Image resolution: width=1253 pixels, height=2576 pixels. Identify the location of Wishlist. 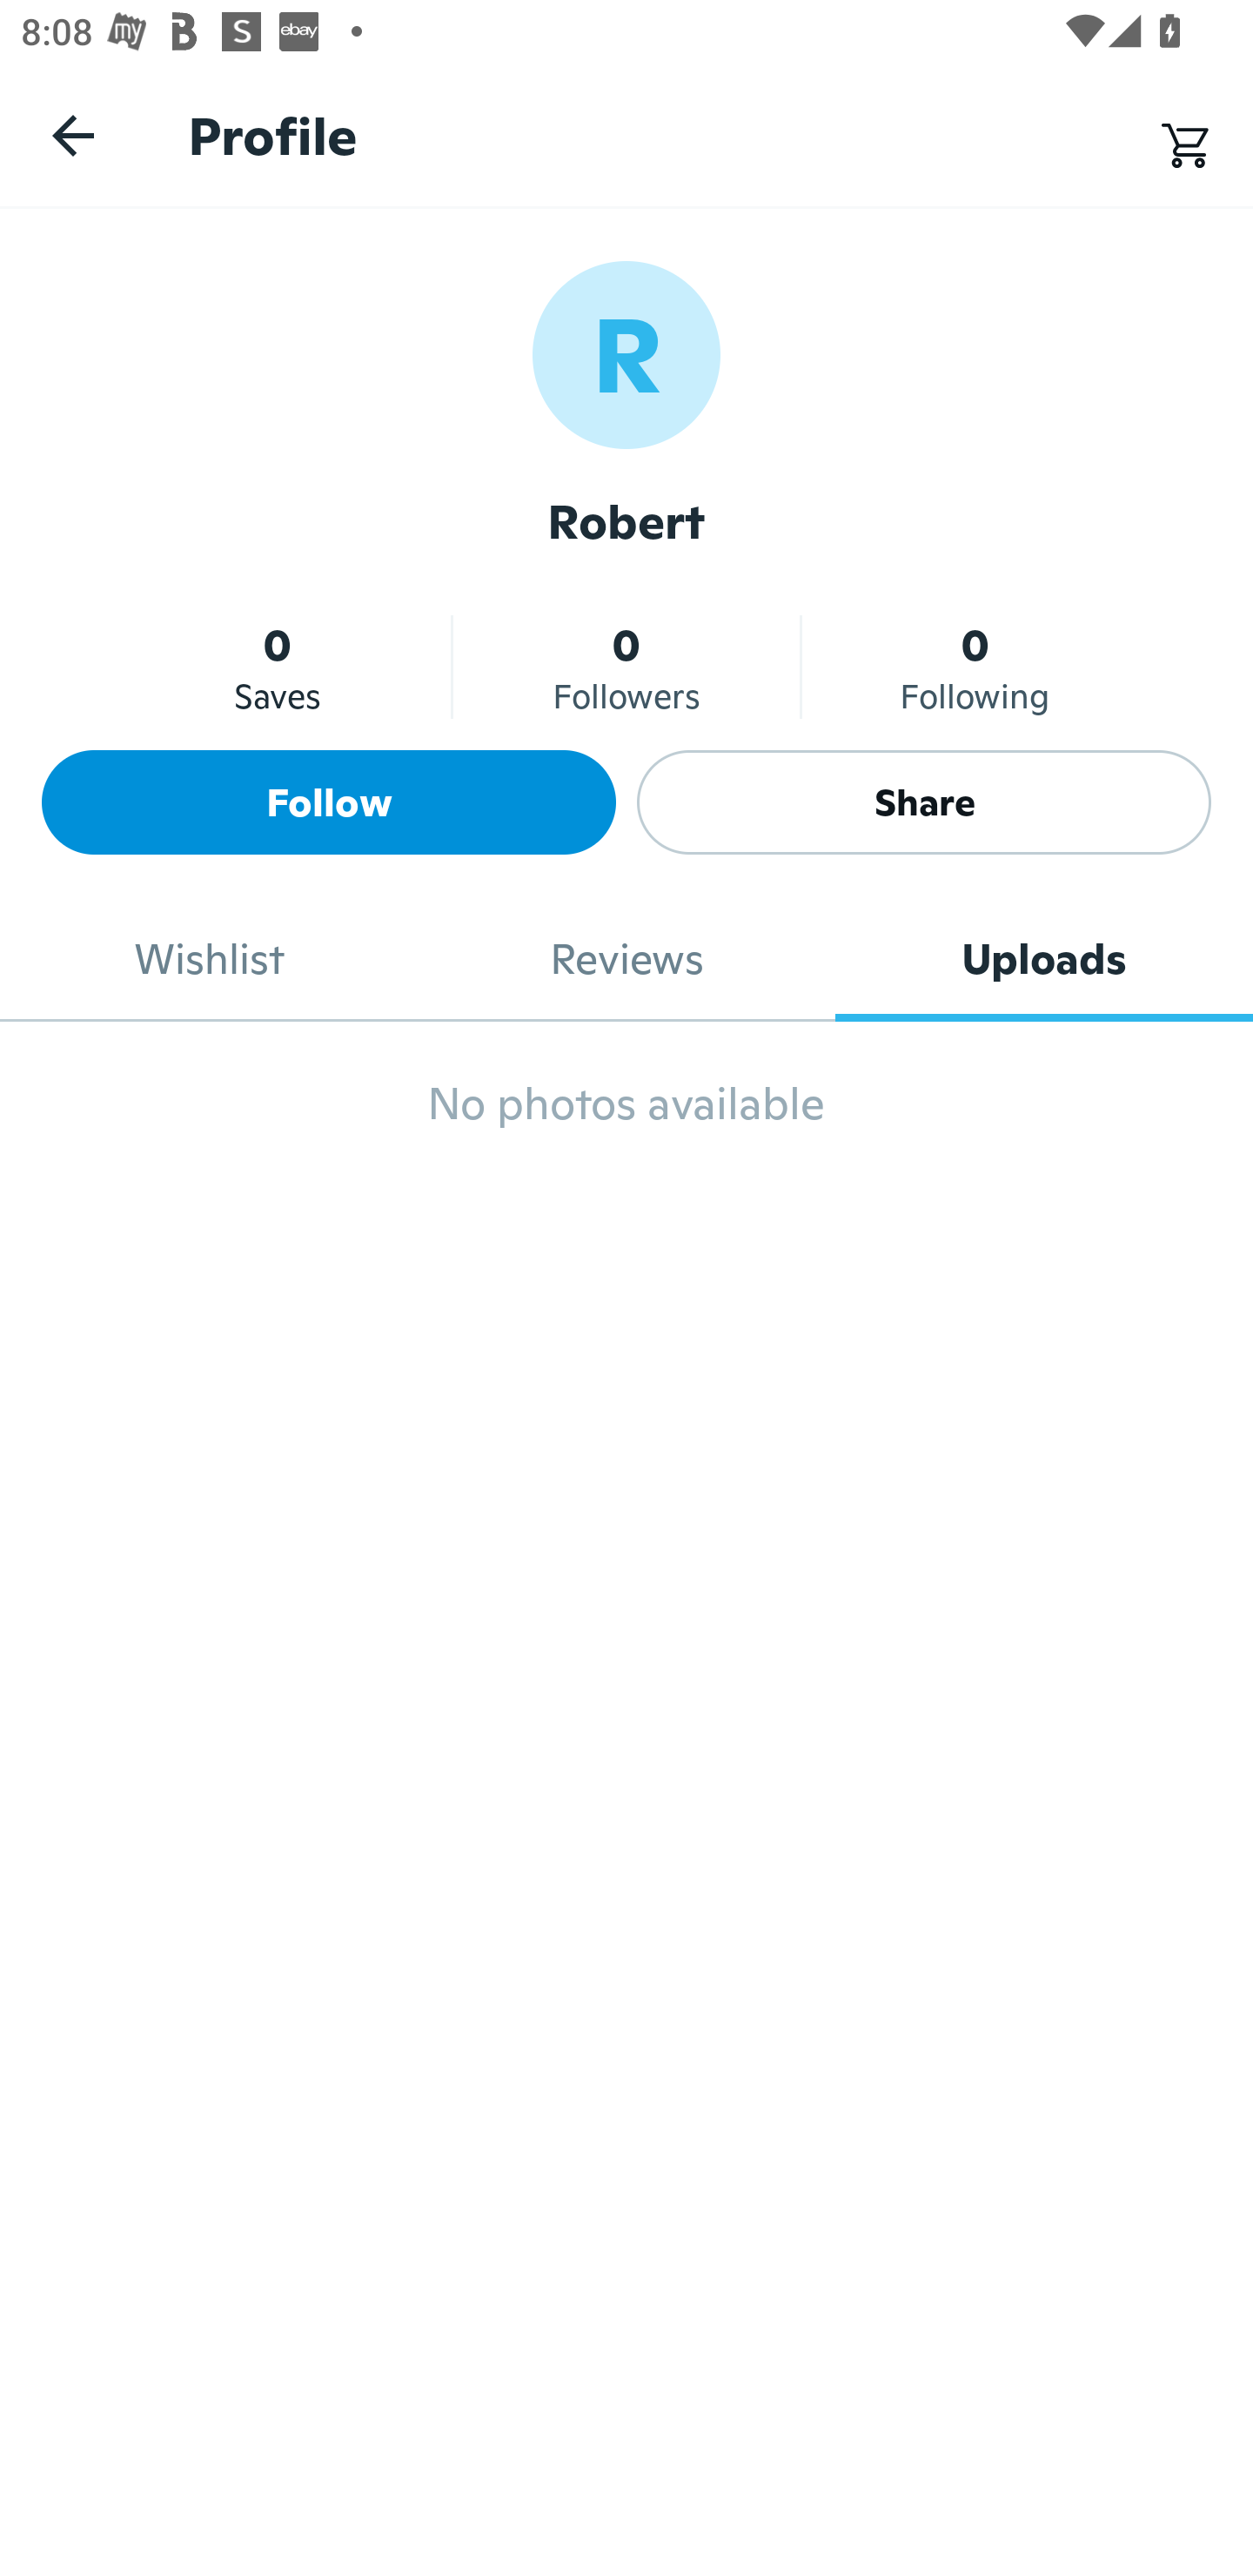
(209, 959).